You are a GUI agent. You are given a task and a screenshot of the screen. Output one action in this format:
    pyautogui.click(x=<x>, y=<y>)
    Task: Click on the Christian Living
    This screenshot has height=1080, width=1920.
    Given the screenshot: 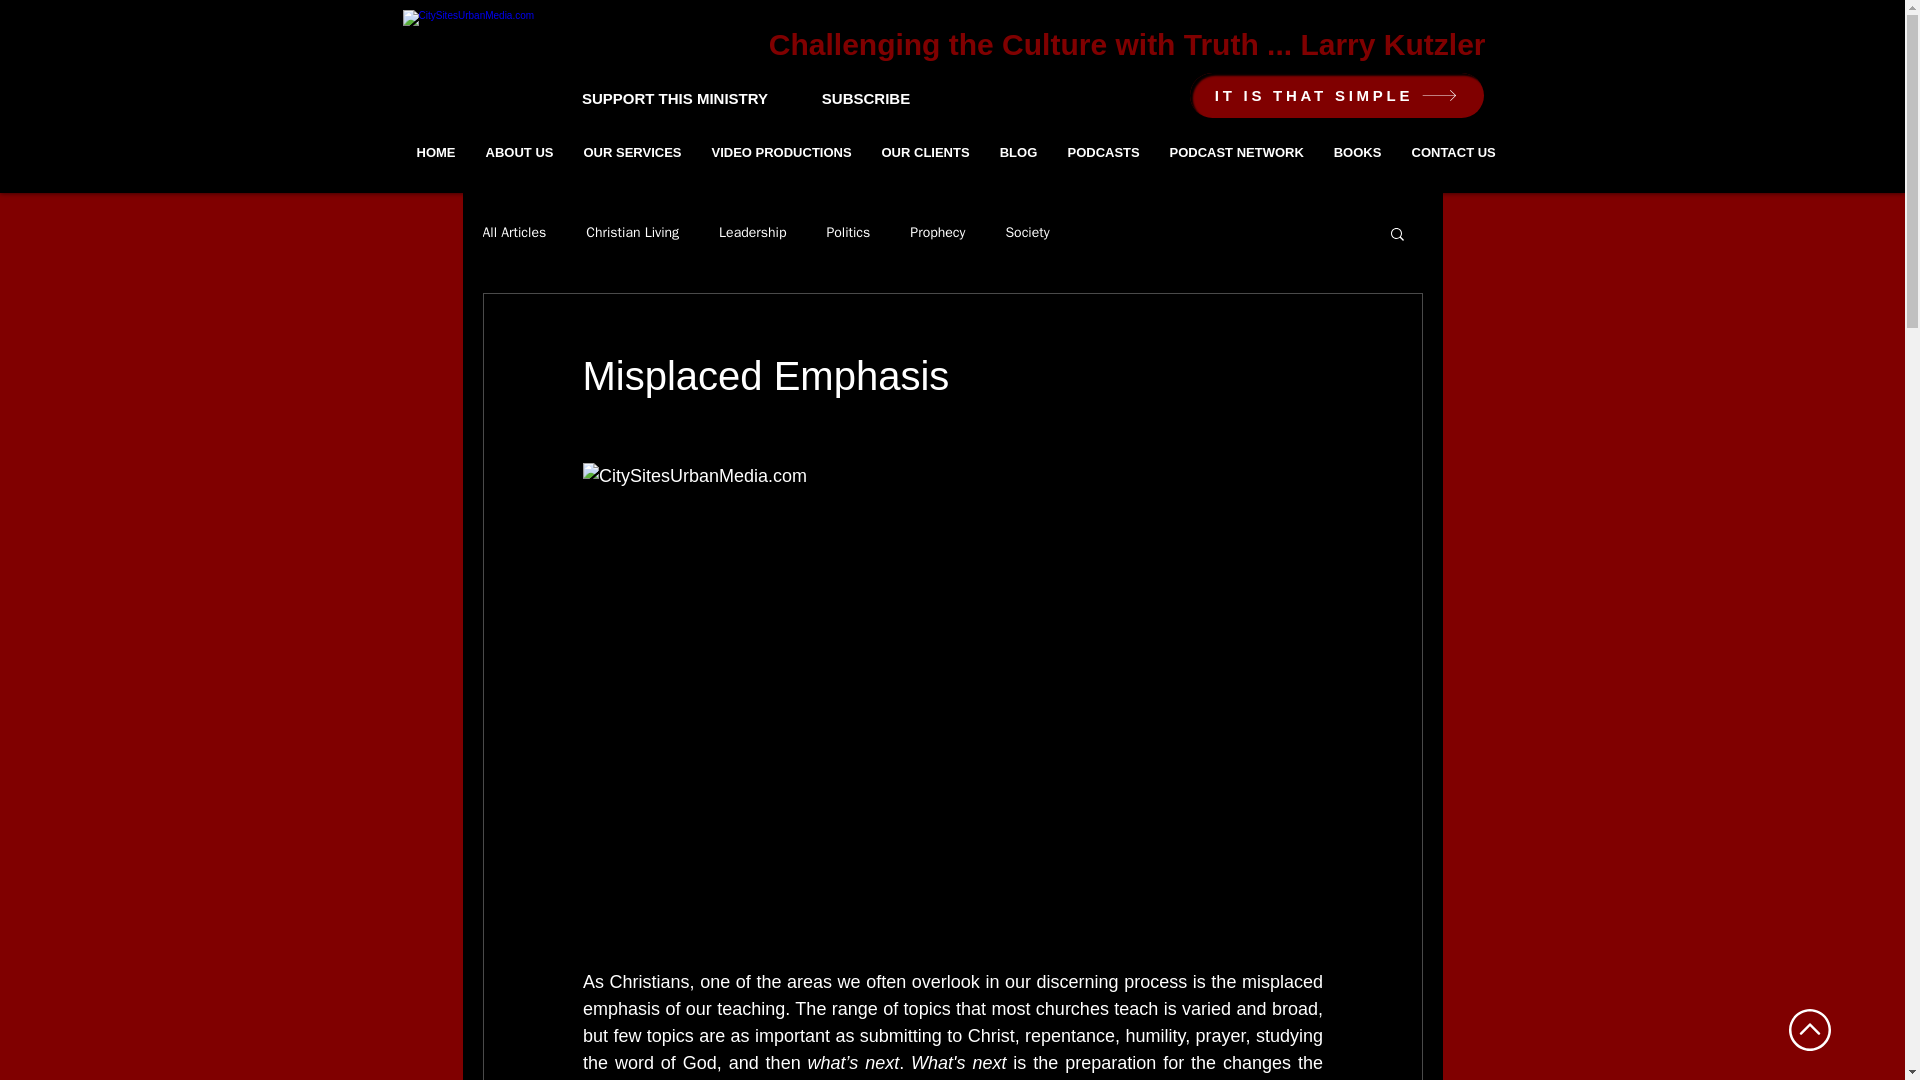 What is the action you would take?
    pyautogui.click(x=632, y=232)
    